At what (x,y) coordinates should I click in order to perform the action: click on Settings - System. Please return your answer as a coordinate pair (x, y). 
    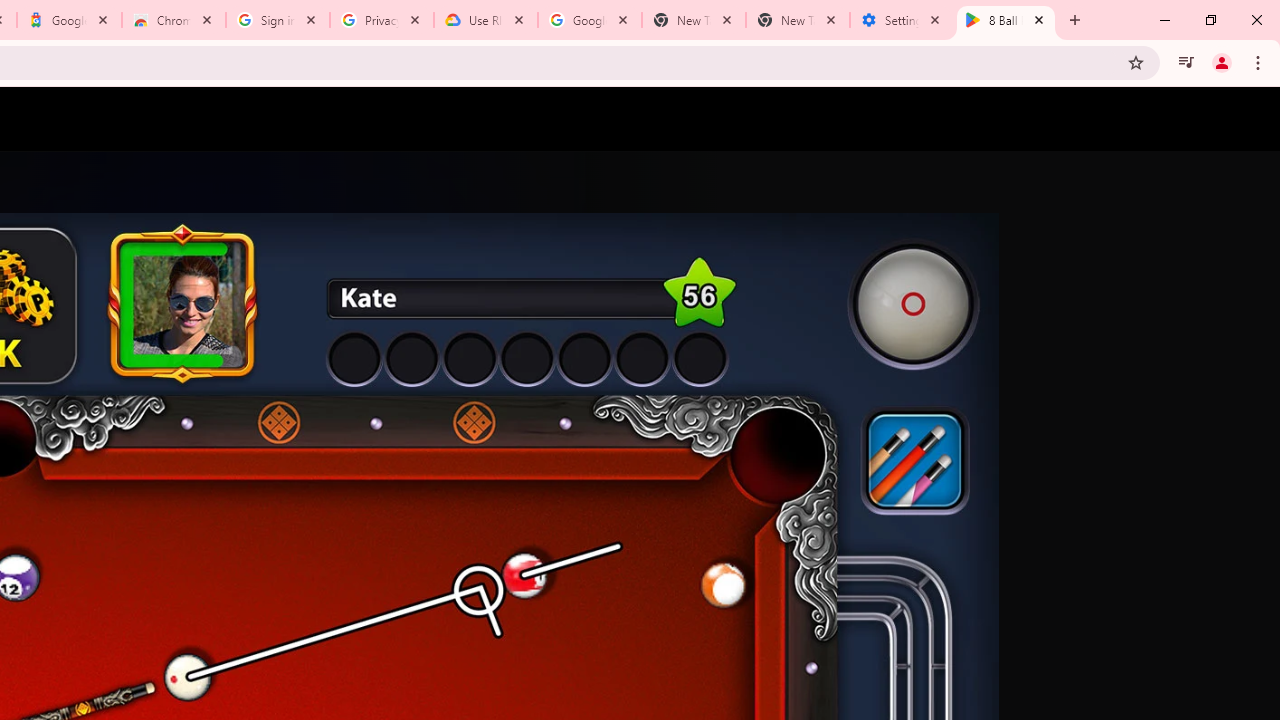
    Looking at the image, I should click on (901, 20).